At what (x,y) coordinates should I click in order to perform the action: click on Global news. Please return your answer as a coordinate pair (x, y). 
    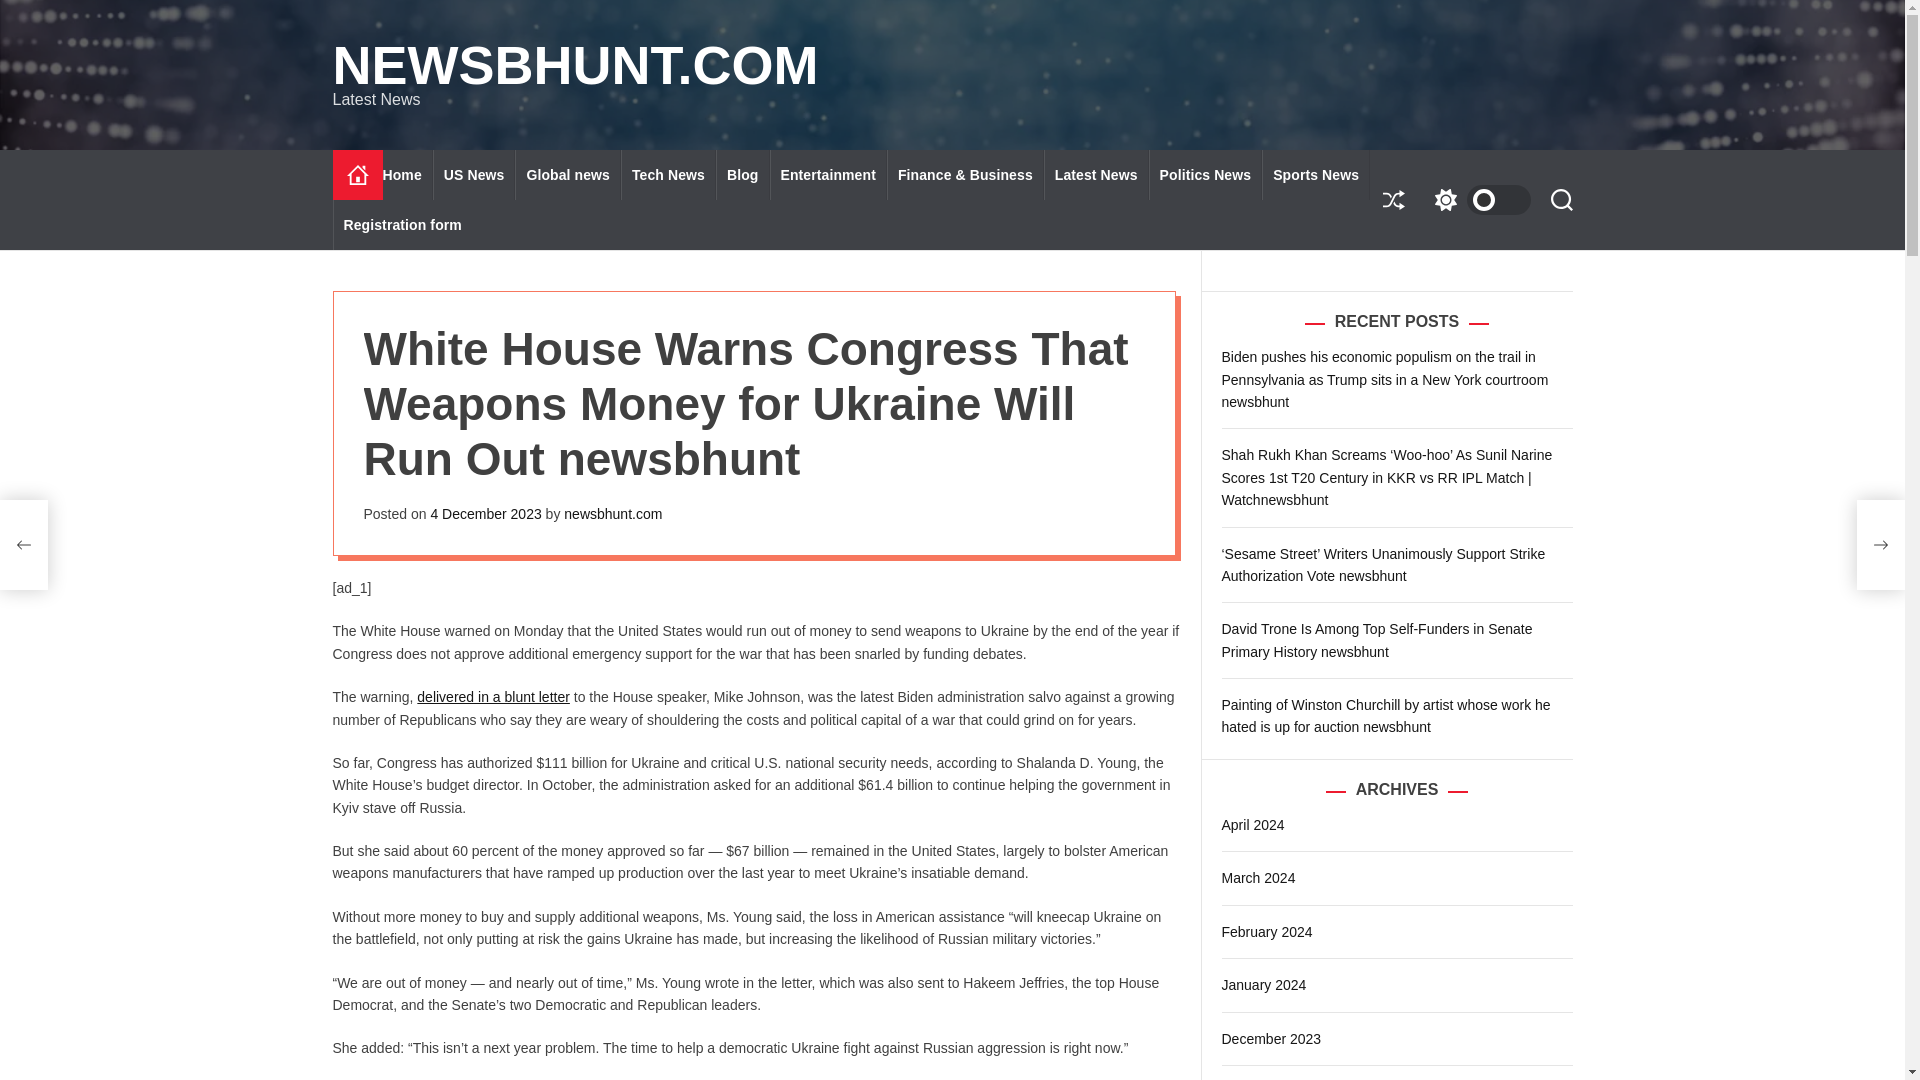
    Looking at the image, I should click on (567, 174).